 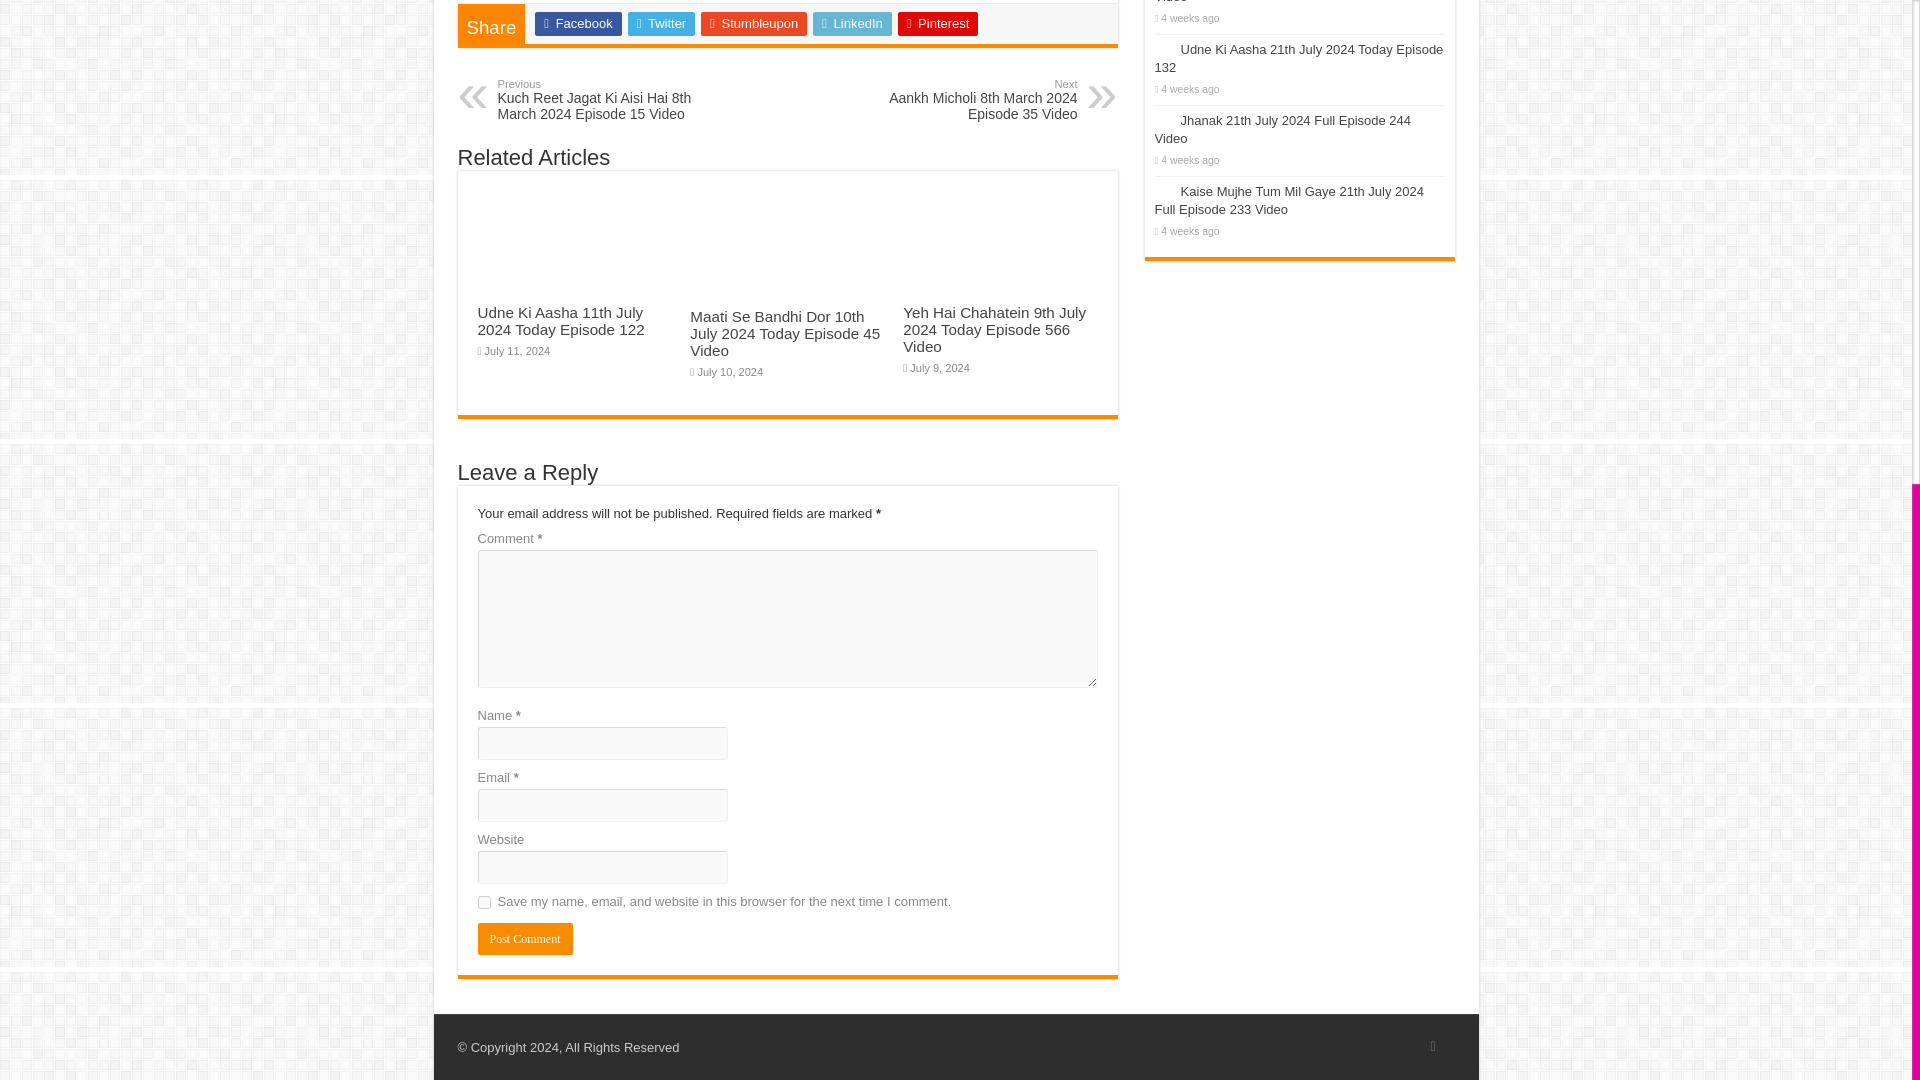 I want to click on Post Comment, so click(x=525, y=938).